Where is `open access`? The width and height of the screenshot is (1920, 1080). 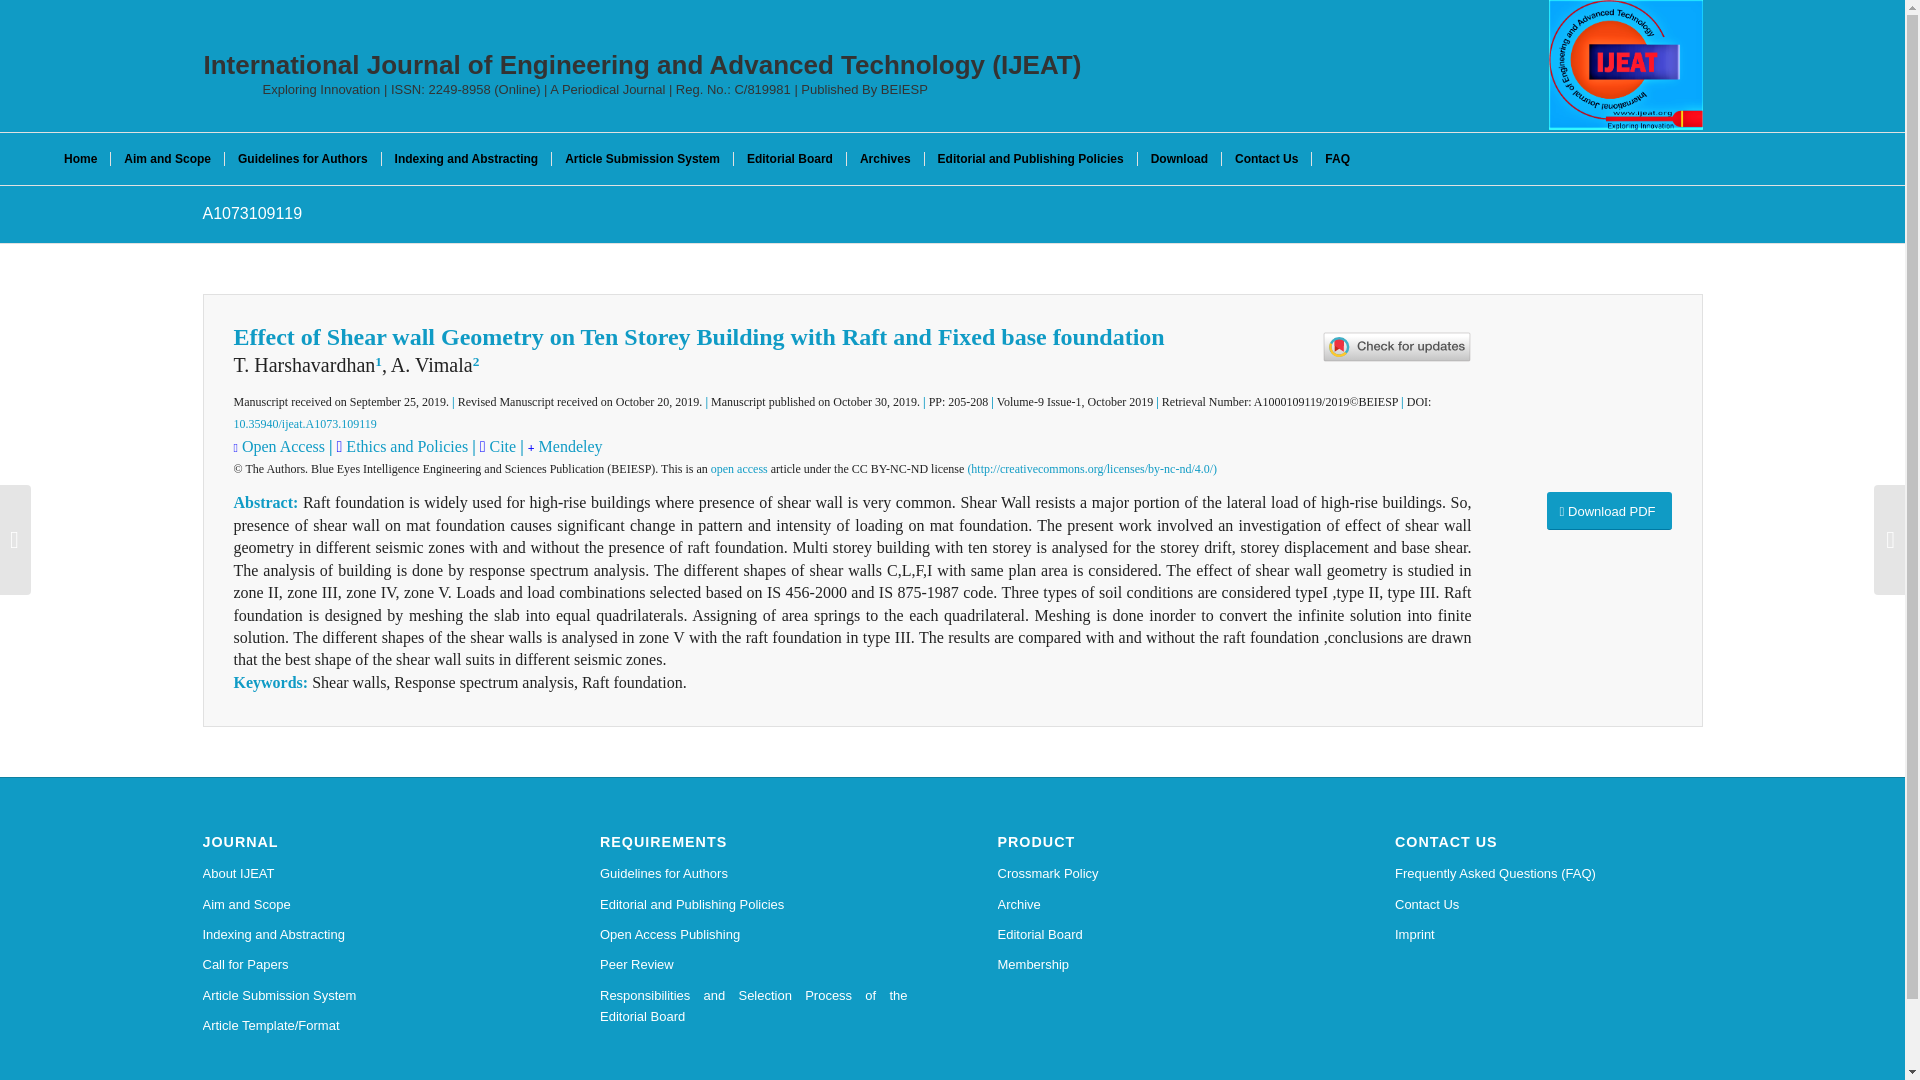 open access is located at coordinates (739, 469).